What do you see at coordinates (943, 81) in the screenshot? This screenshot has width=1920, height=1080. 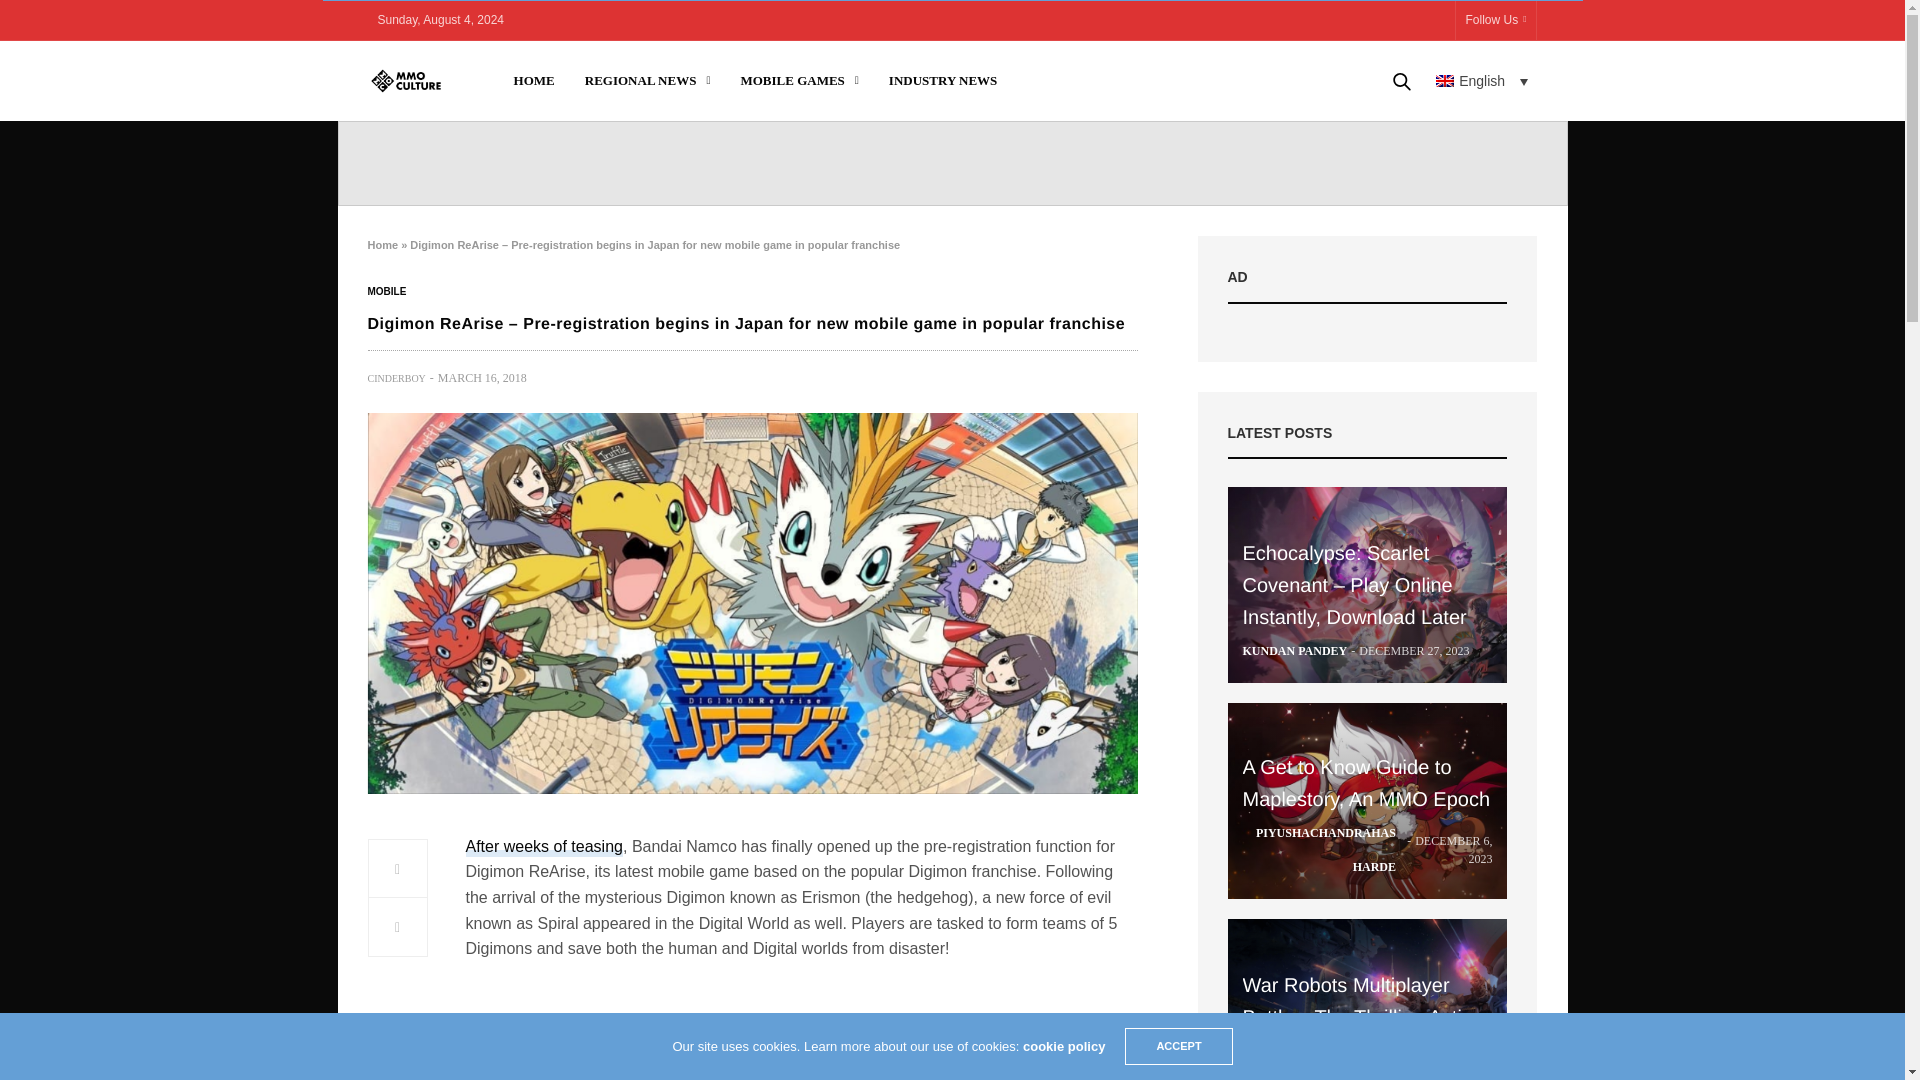 I see `INDUSTRY NEWS` at bounding box center [943, 81].